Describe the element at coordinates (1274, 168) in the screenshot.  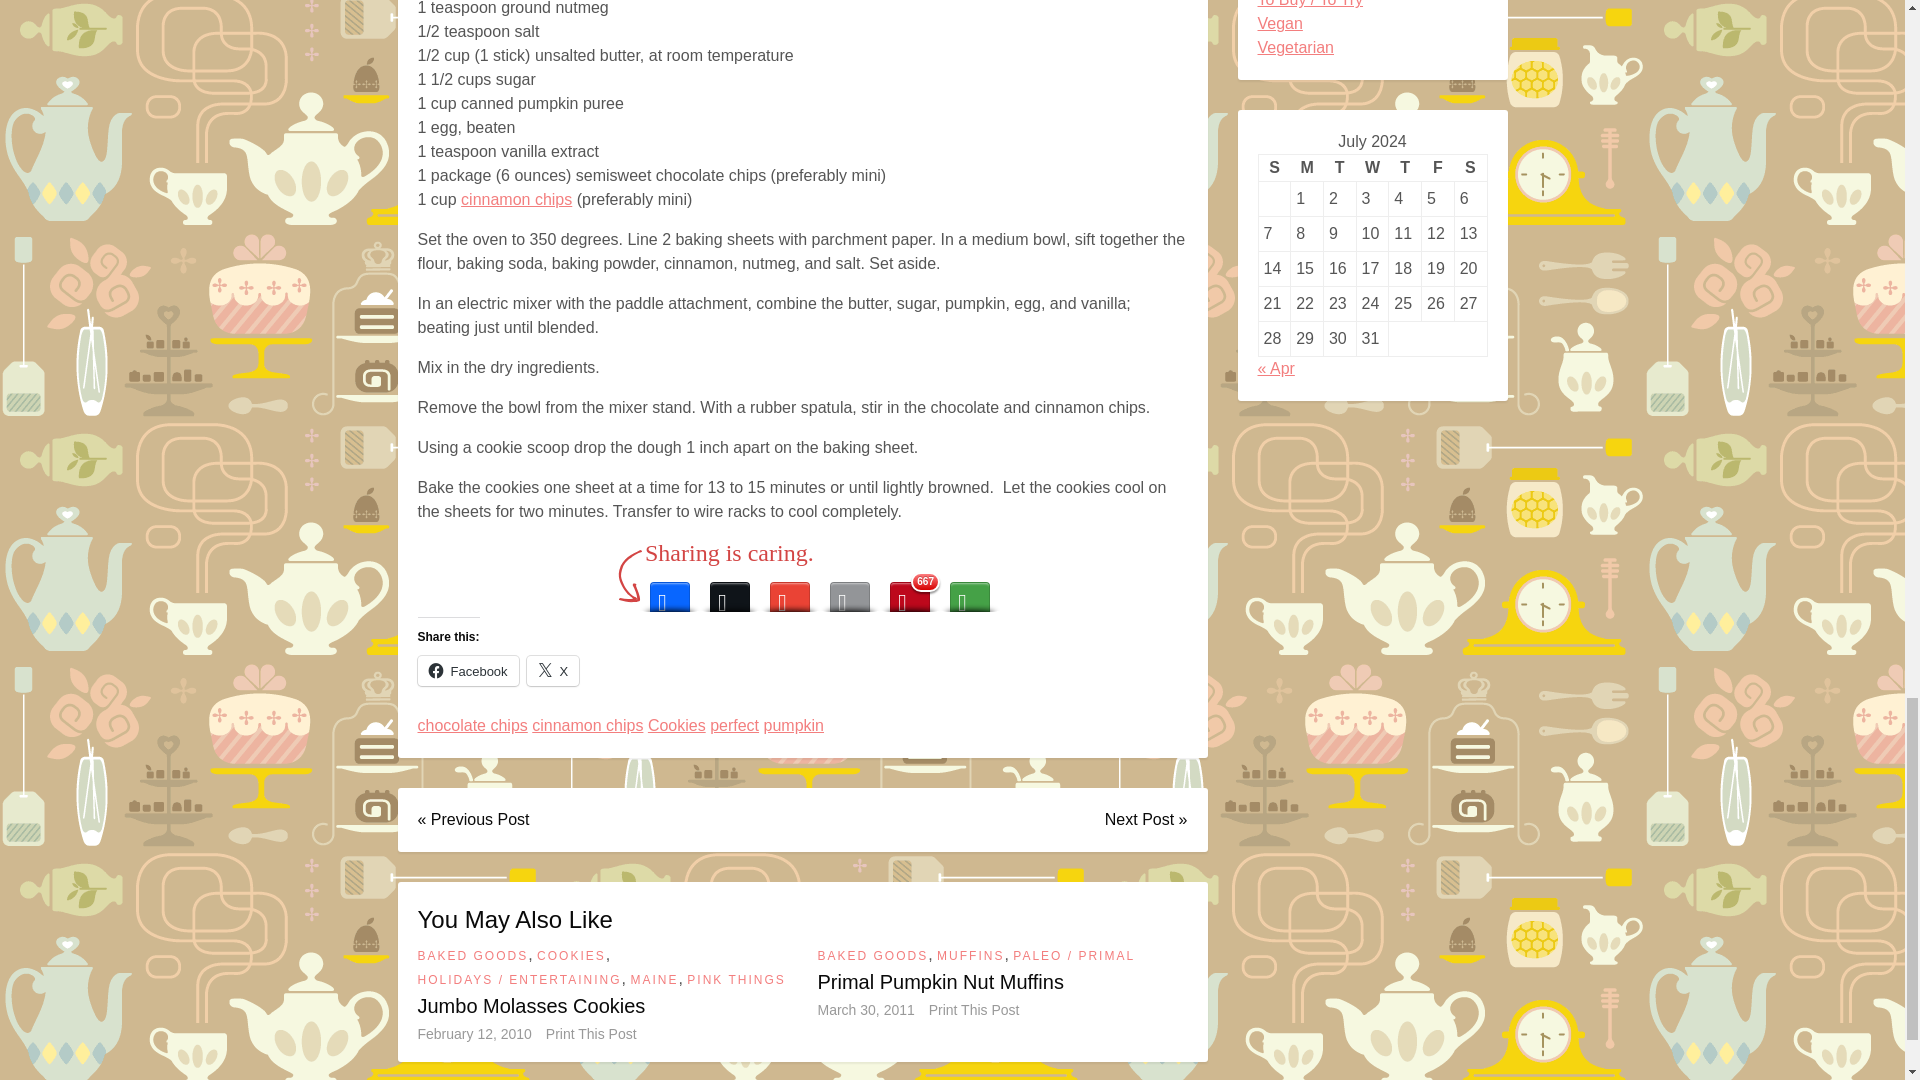
I see `Sunday` at that location.